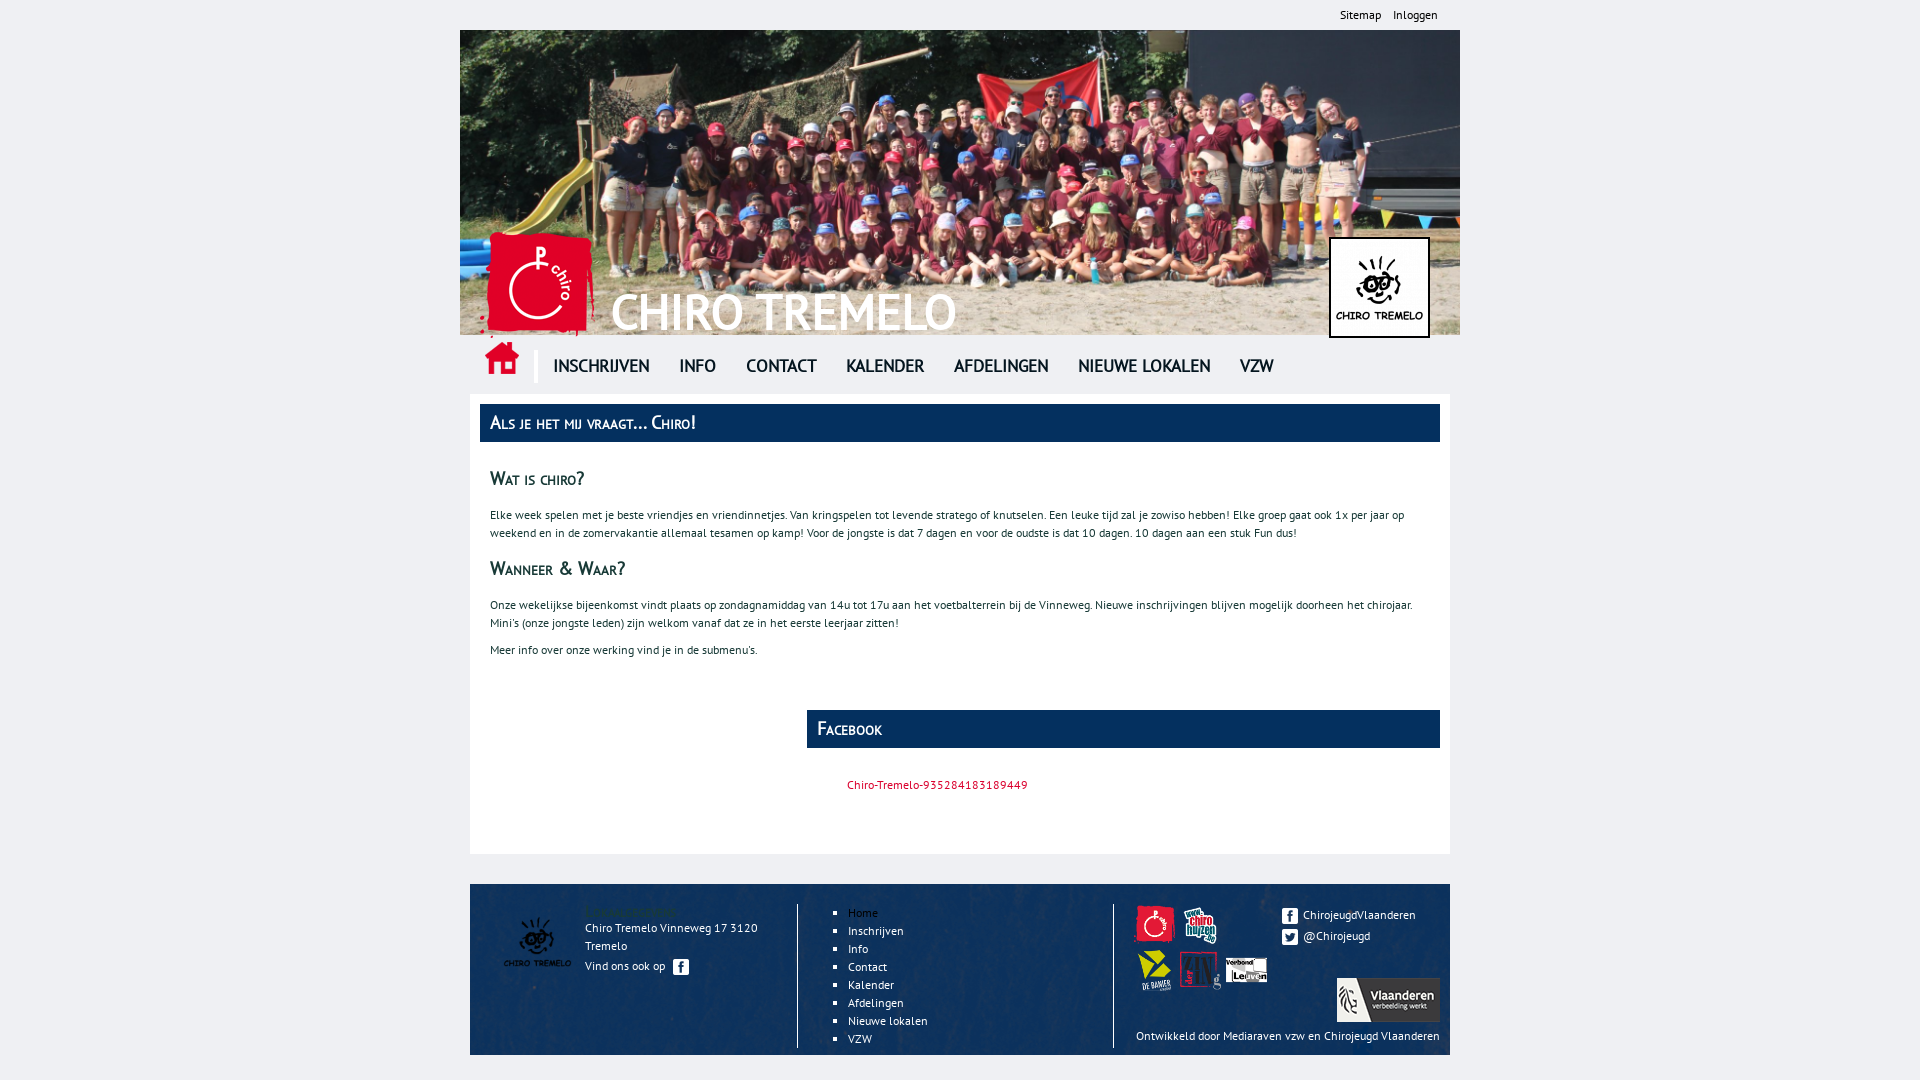  Describe the element at coordinates (1360, 14) in the screenshot. I see `Sitemap` at that location.